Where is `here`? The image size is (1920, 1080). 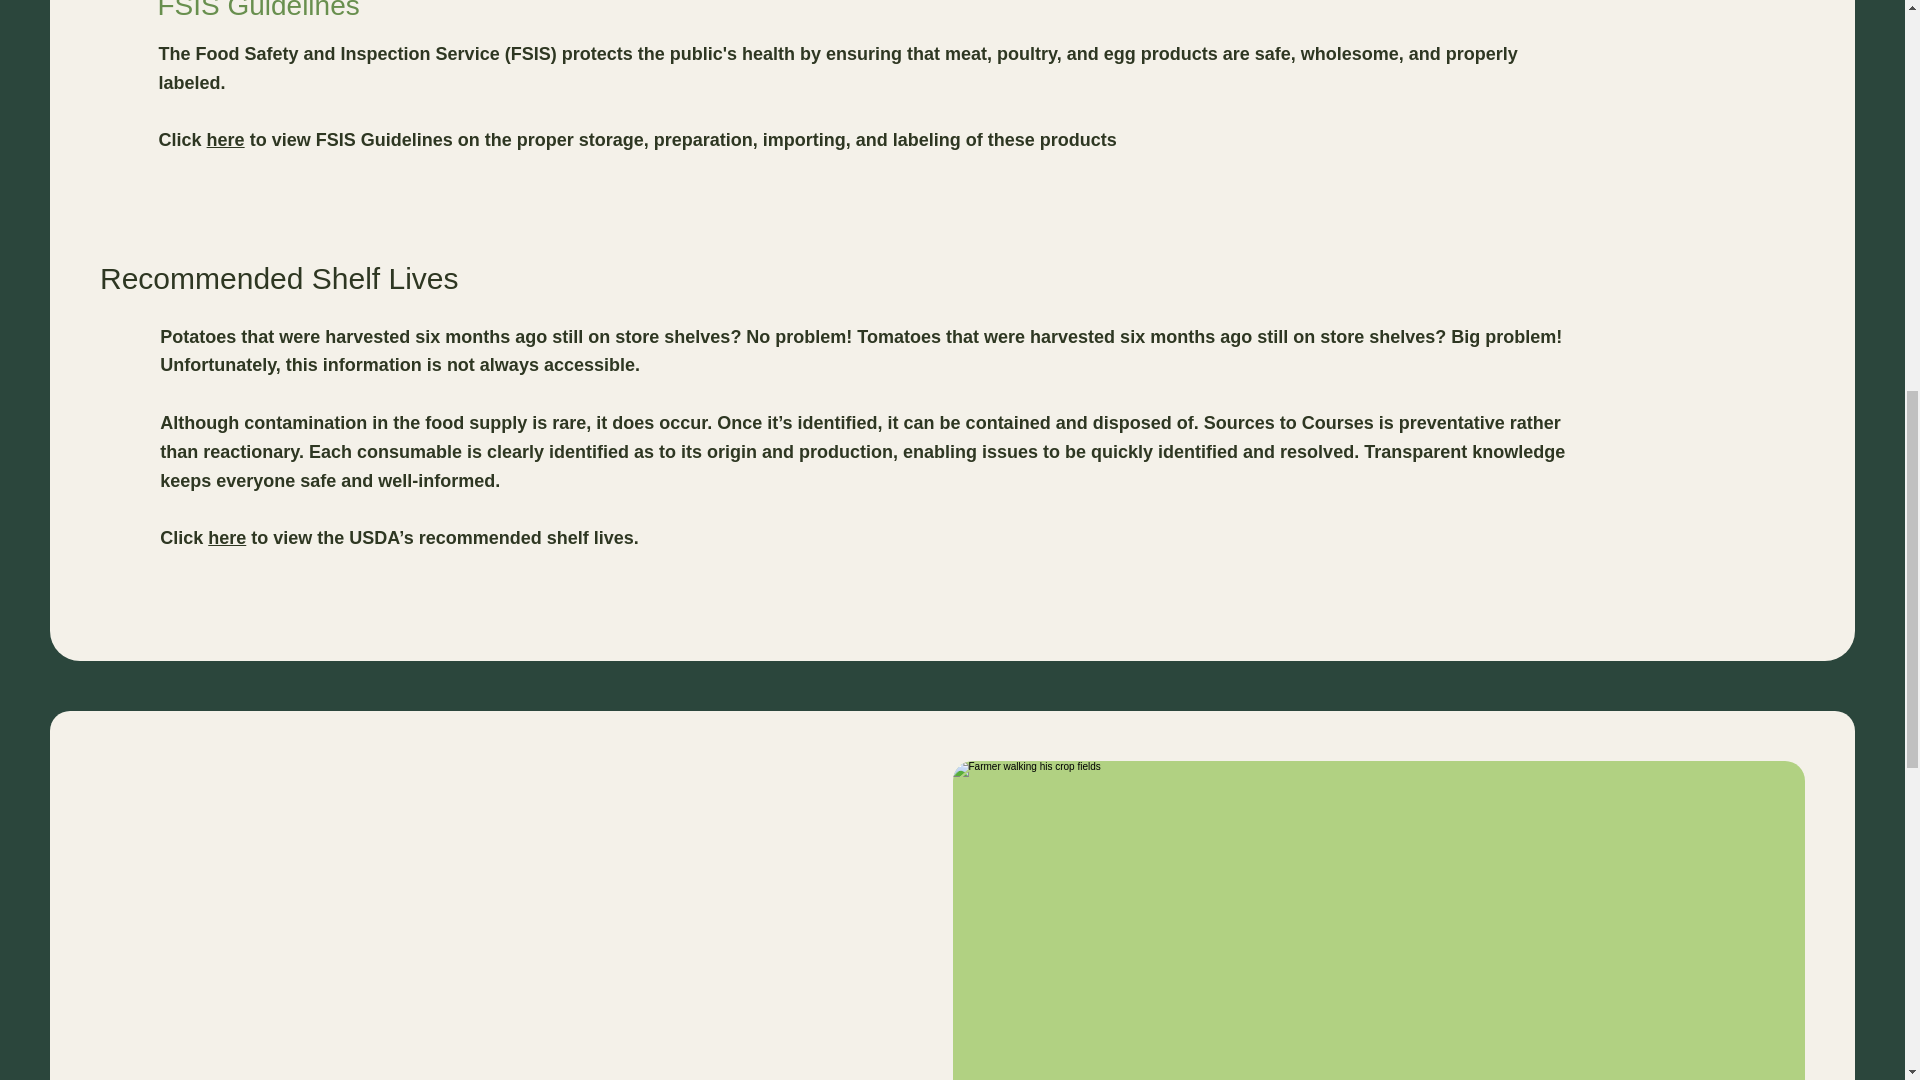 here is located at coordinates (226, 538).